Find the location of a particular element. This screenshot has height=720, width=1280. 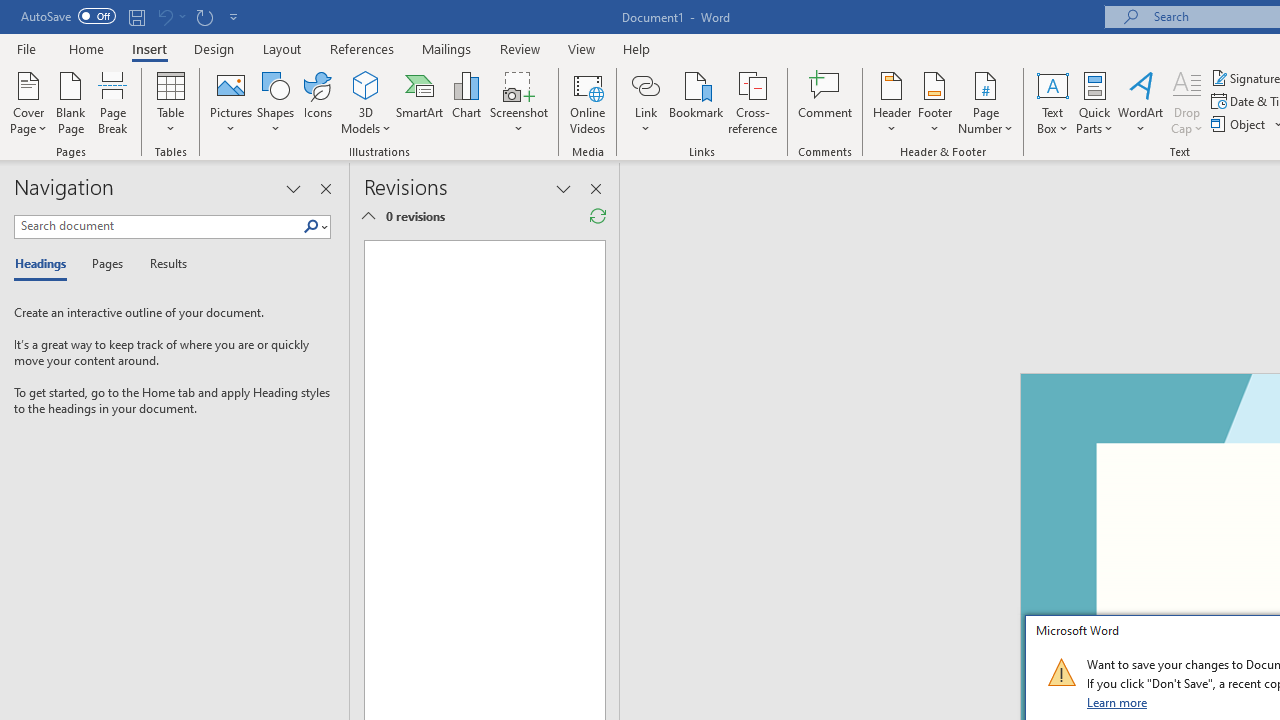

Table is located at coordinates (170, 102).